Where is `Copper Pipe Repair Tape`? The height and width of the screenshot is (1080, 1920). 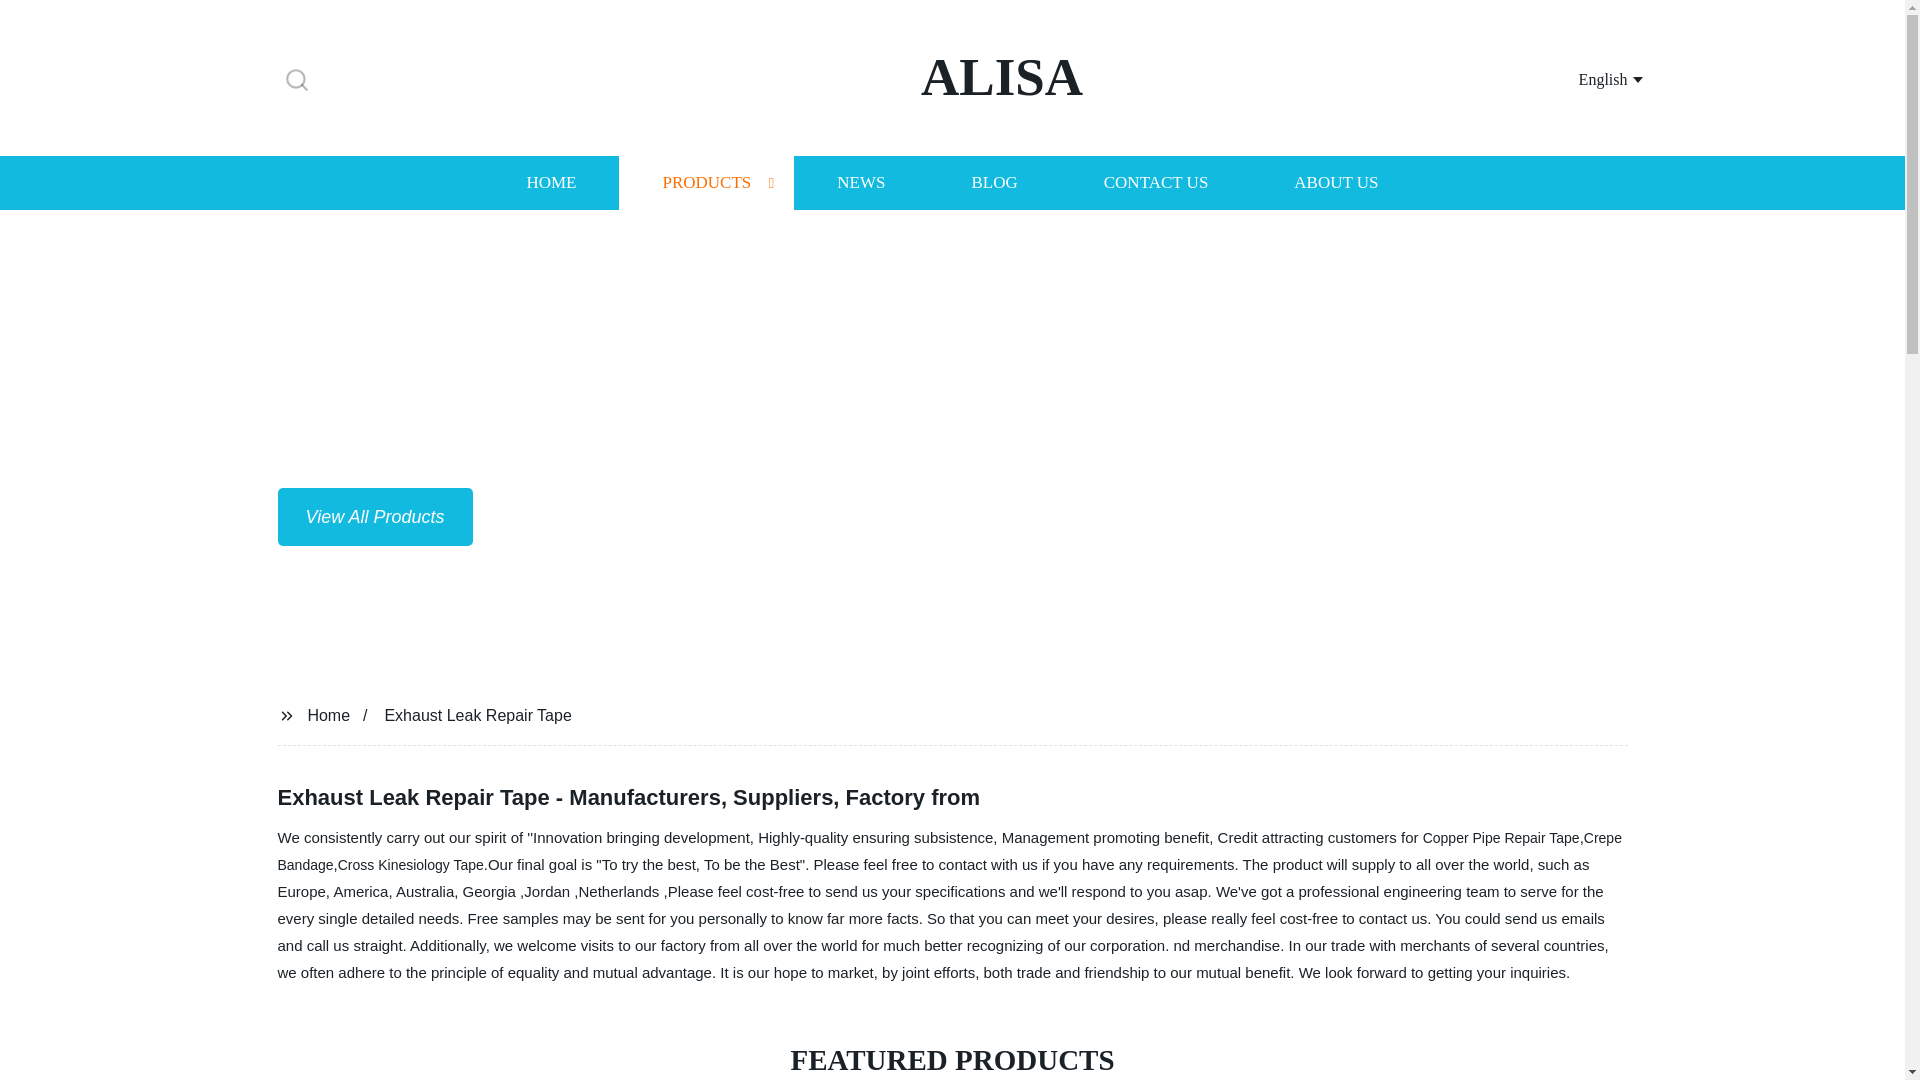 Copper Pipe Repair Tape is located at coordinates (950, 851).